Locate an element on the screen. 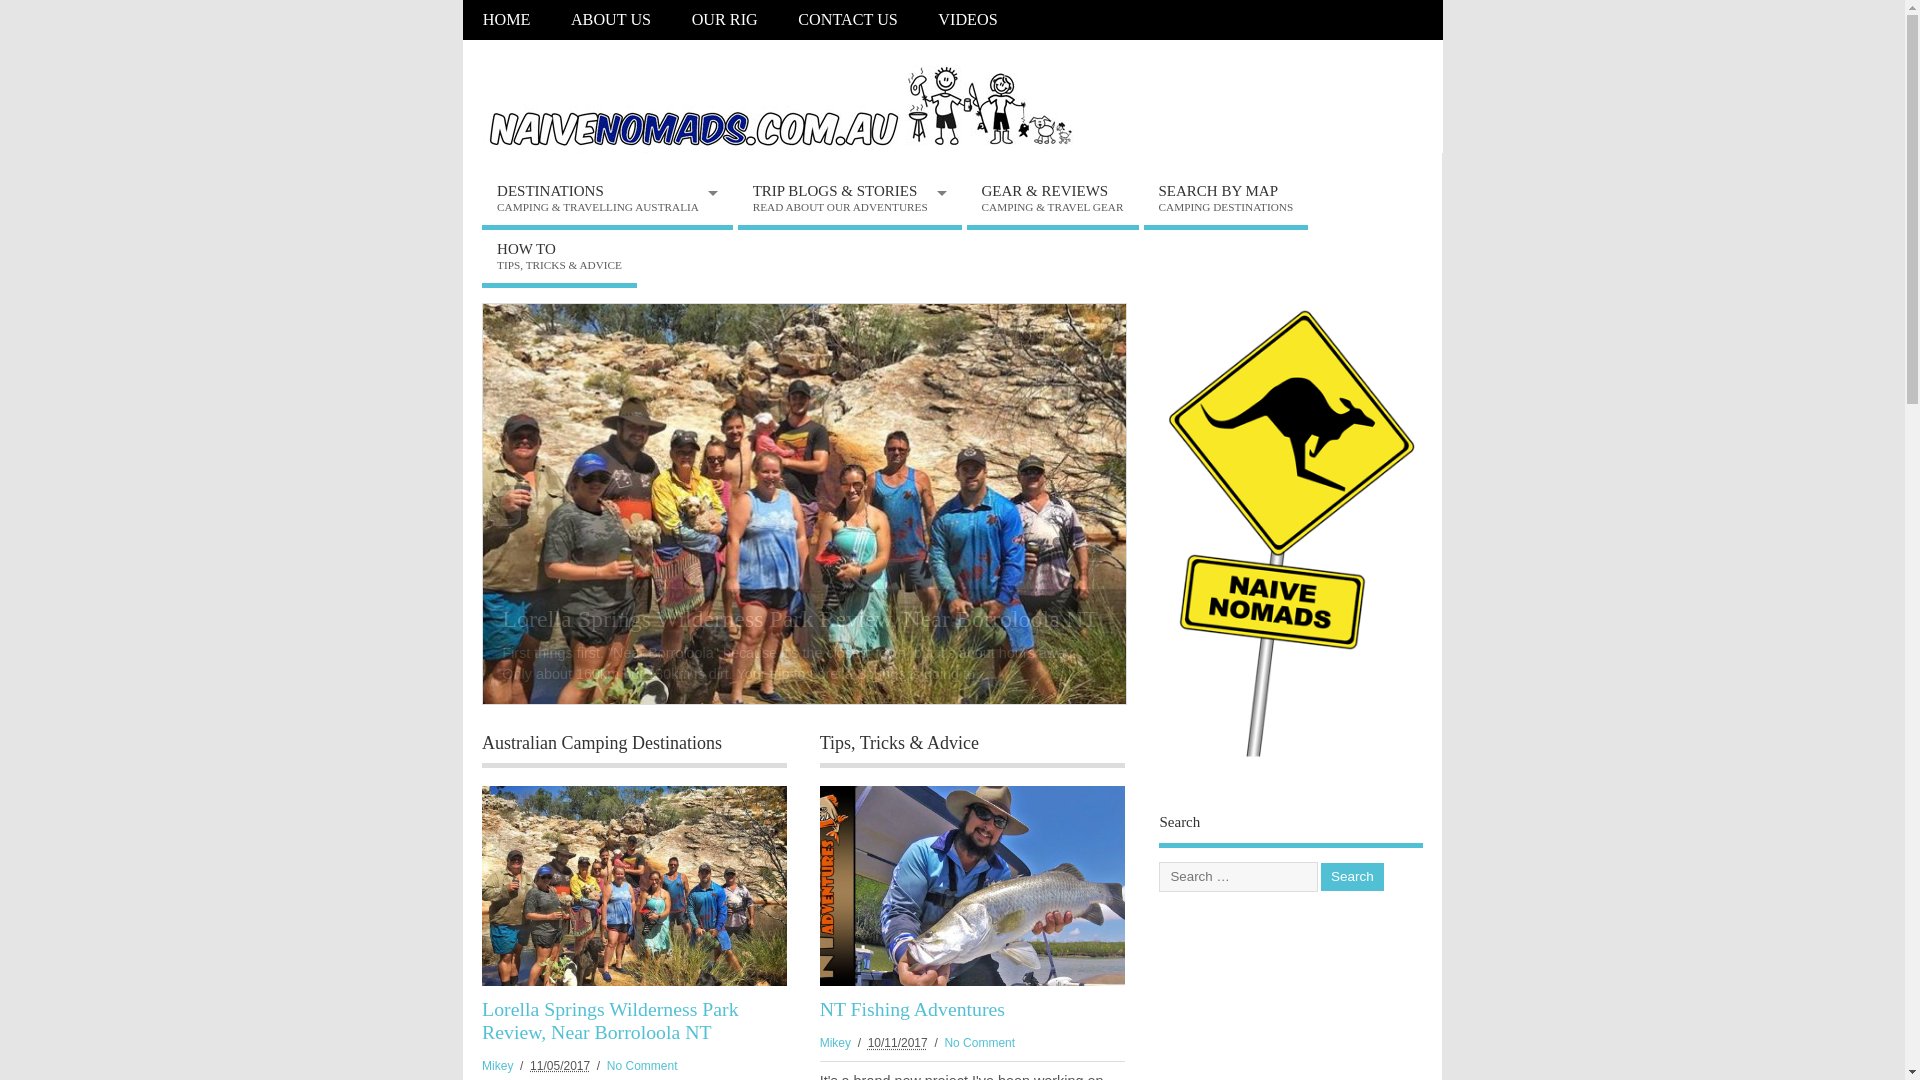 The width and height of the screenshot is (1920, 1080). ABOUT US is located at coordinates (612, 20).